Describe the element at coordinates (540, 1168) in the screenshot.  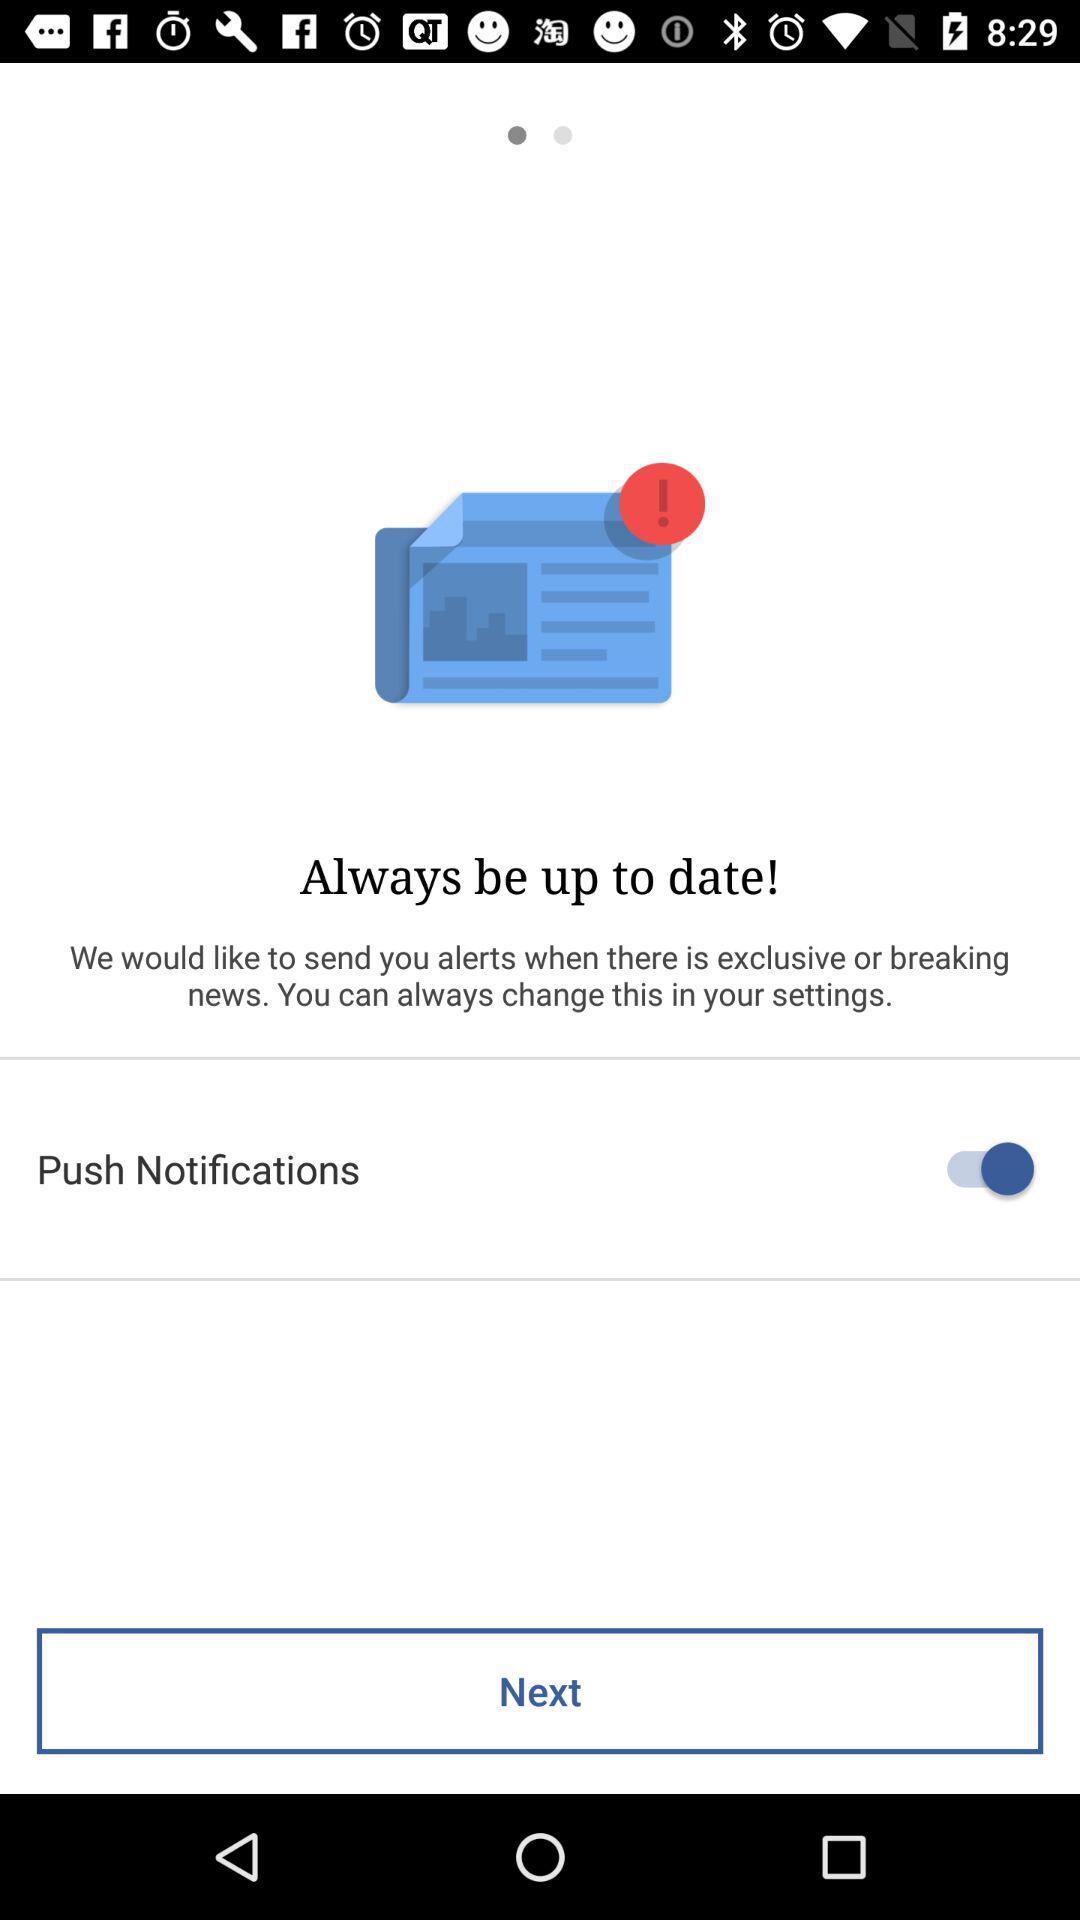
I see `click push notifications` at that location.